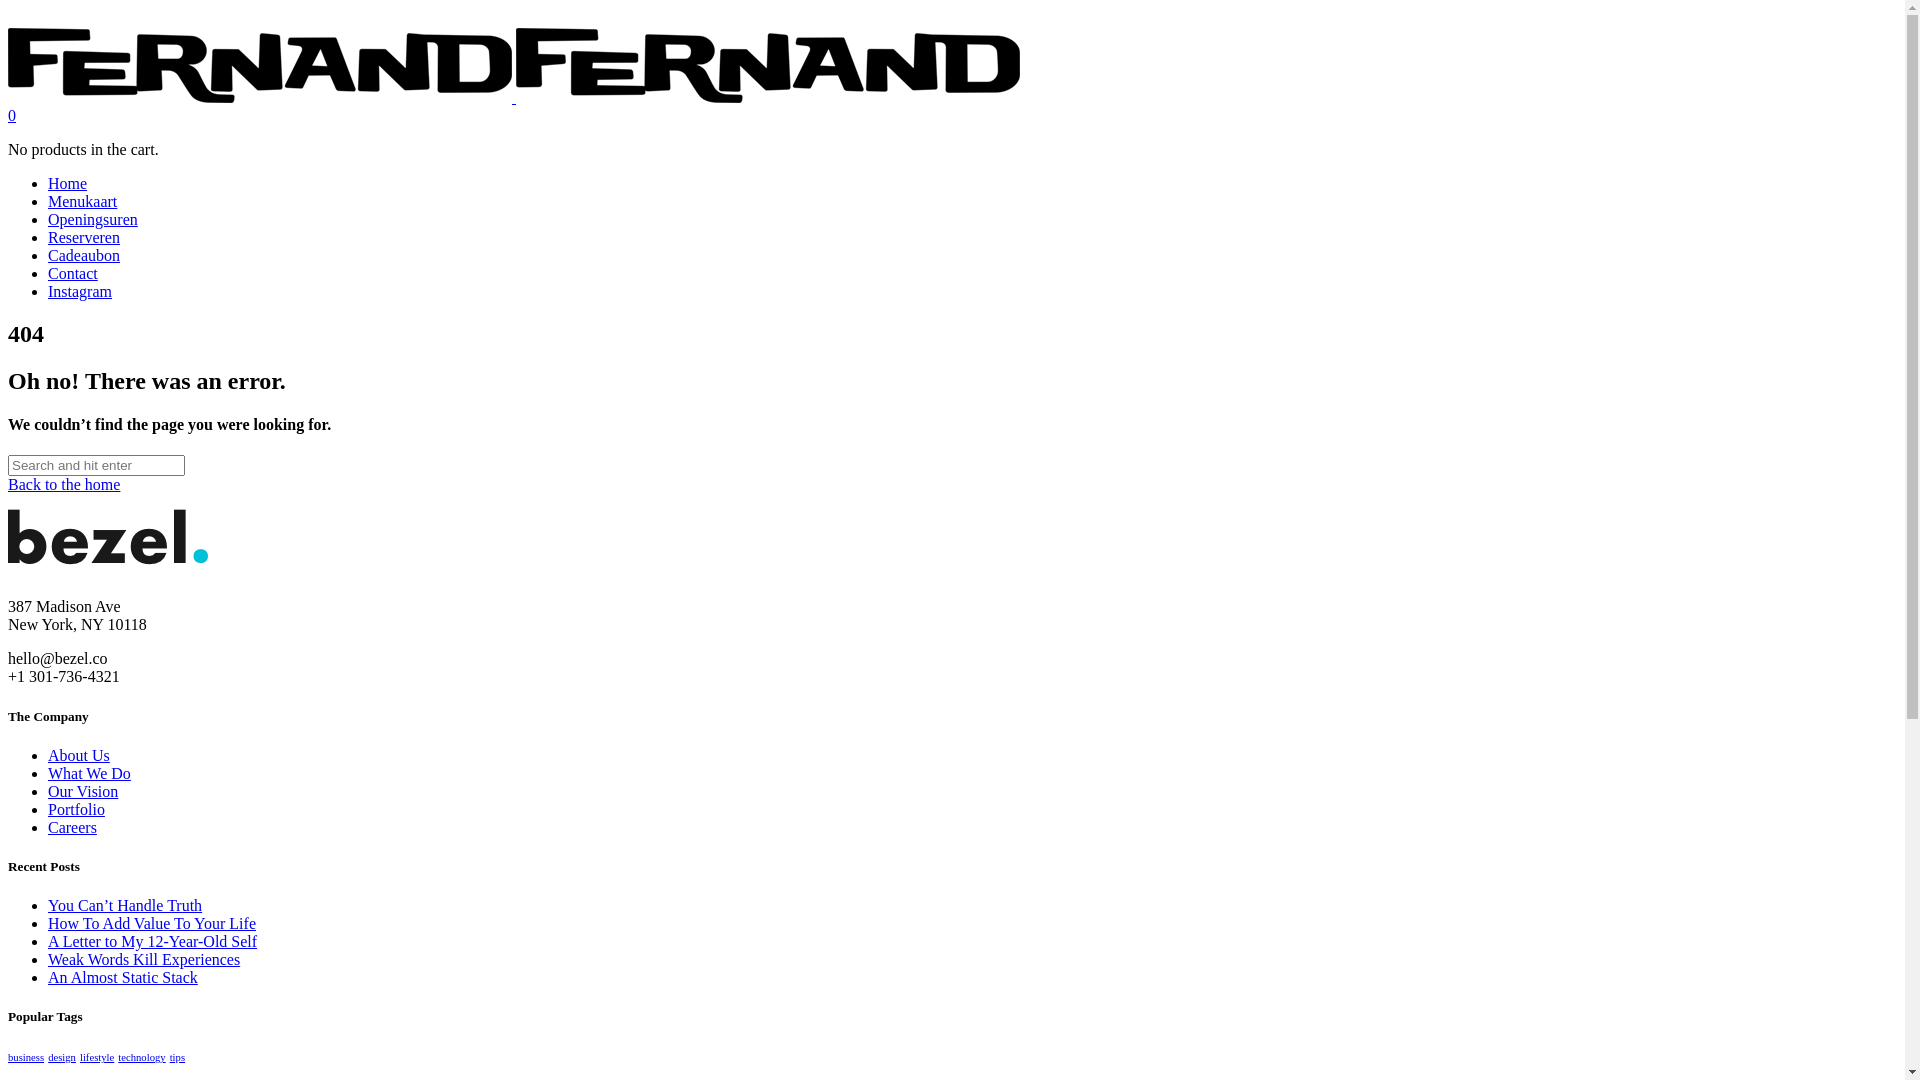  Describe the element at coordinates (84, 256) in the screenshot. I see `Cadeaubon` at that location.